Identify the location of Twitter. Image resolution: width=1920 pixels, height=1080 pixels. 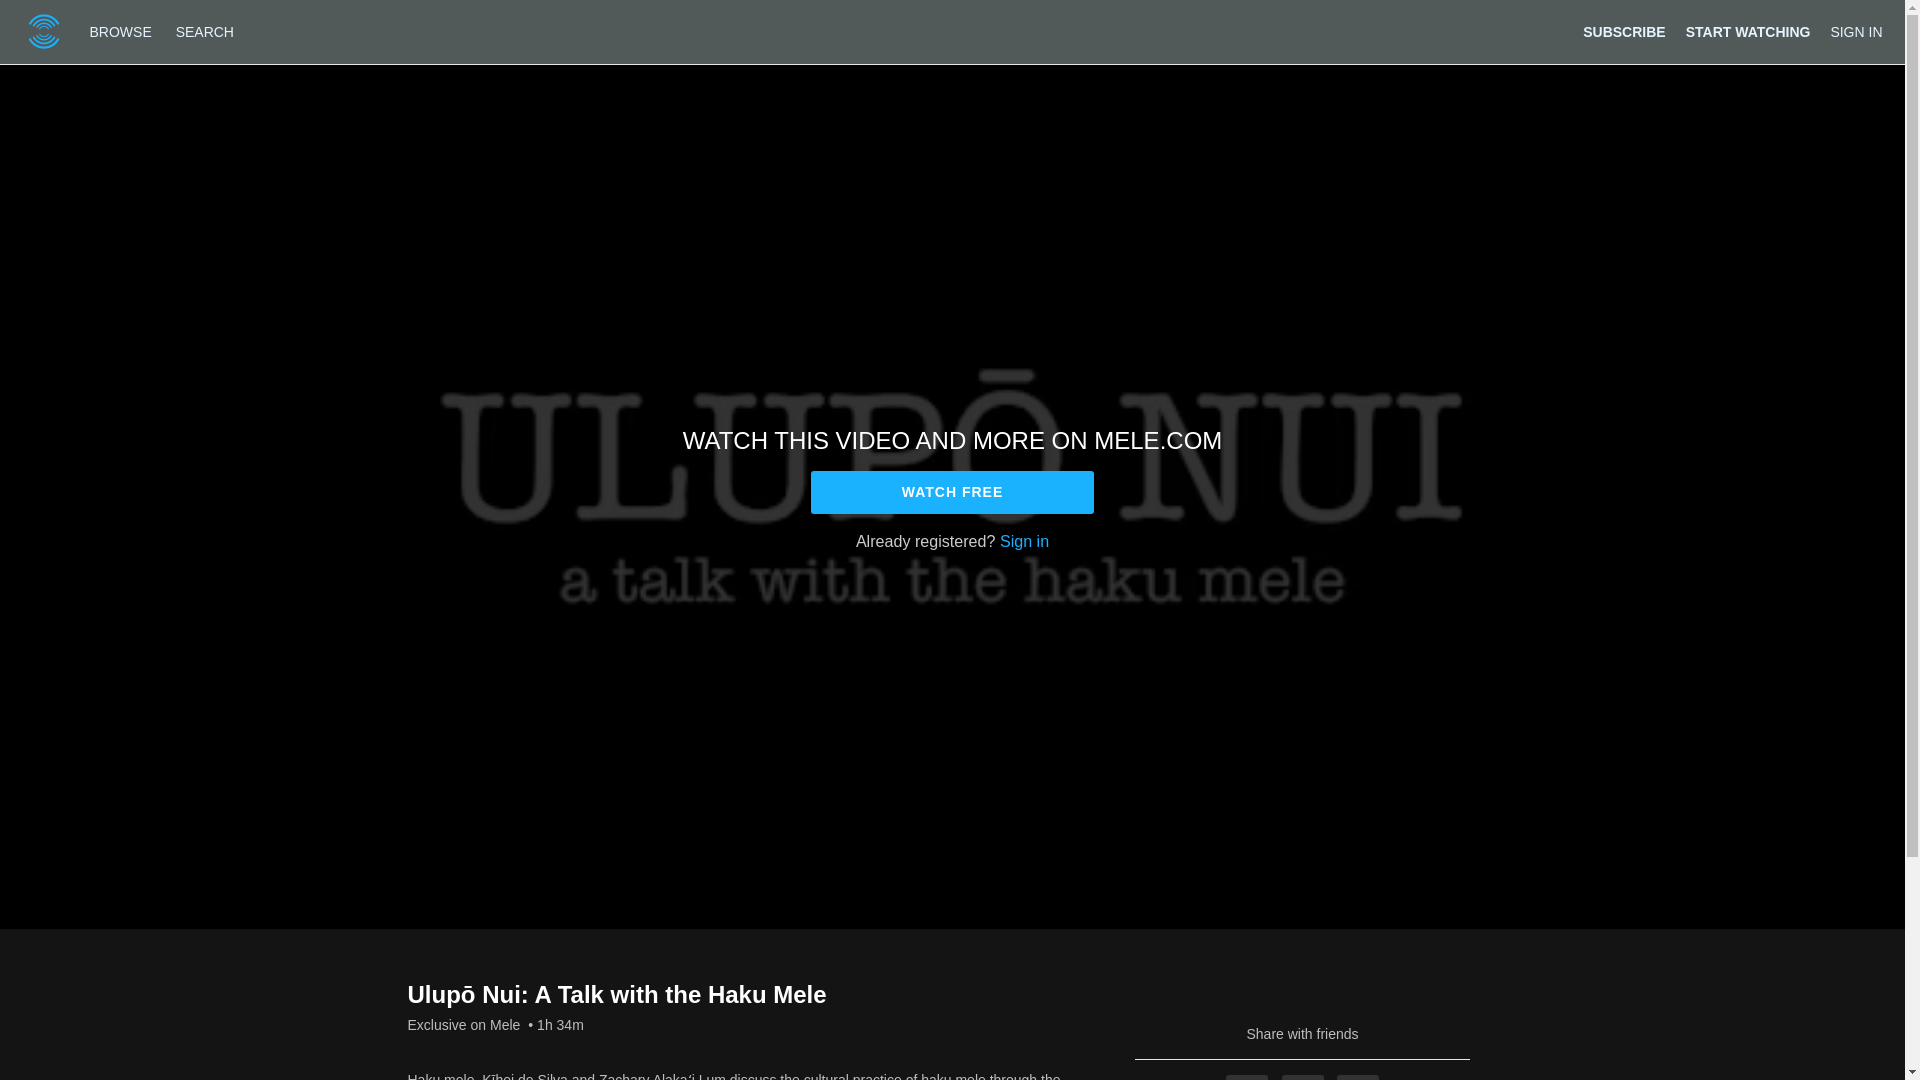
(1303, 1077).